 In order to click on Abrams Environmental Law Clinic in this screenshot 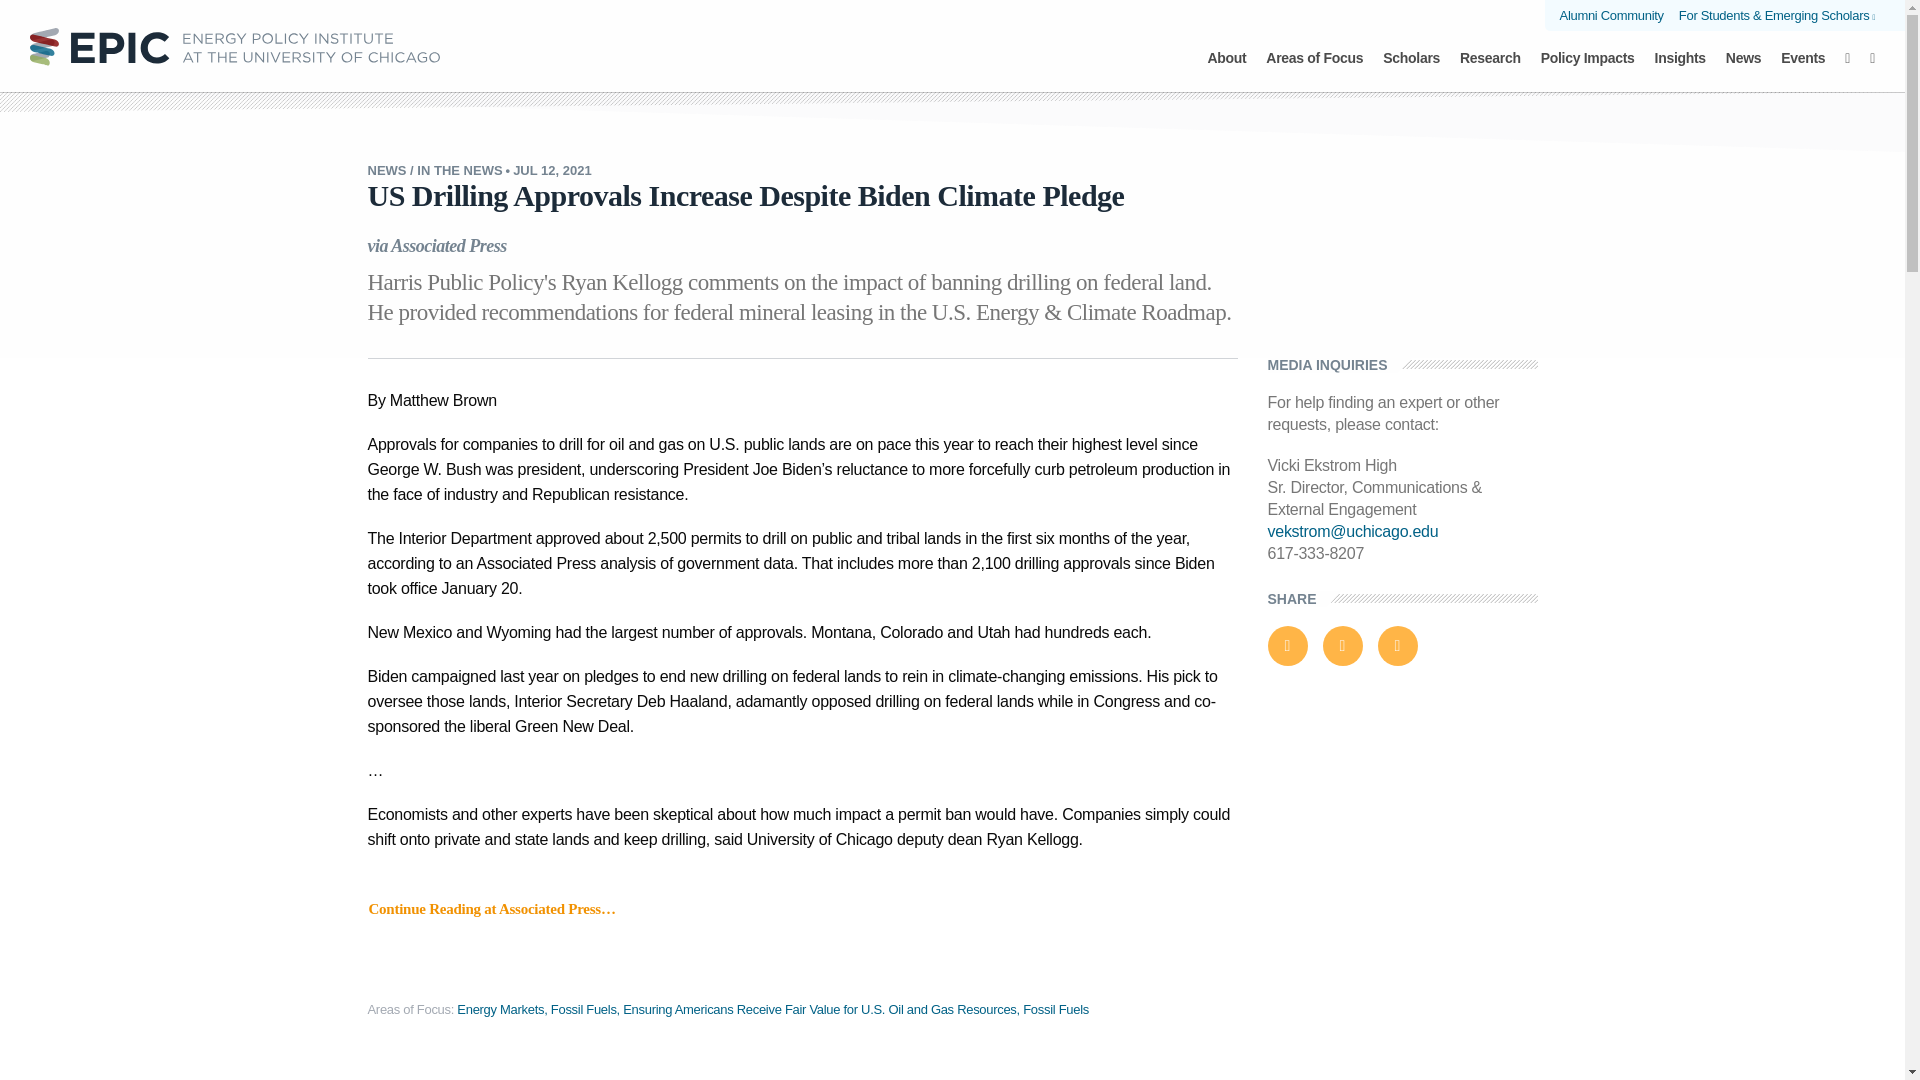, I will do `click(951, 34)`.